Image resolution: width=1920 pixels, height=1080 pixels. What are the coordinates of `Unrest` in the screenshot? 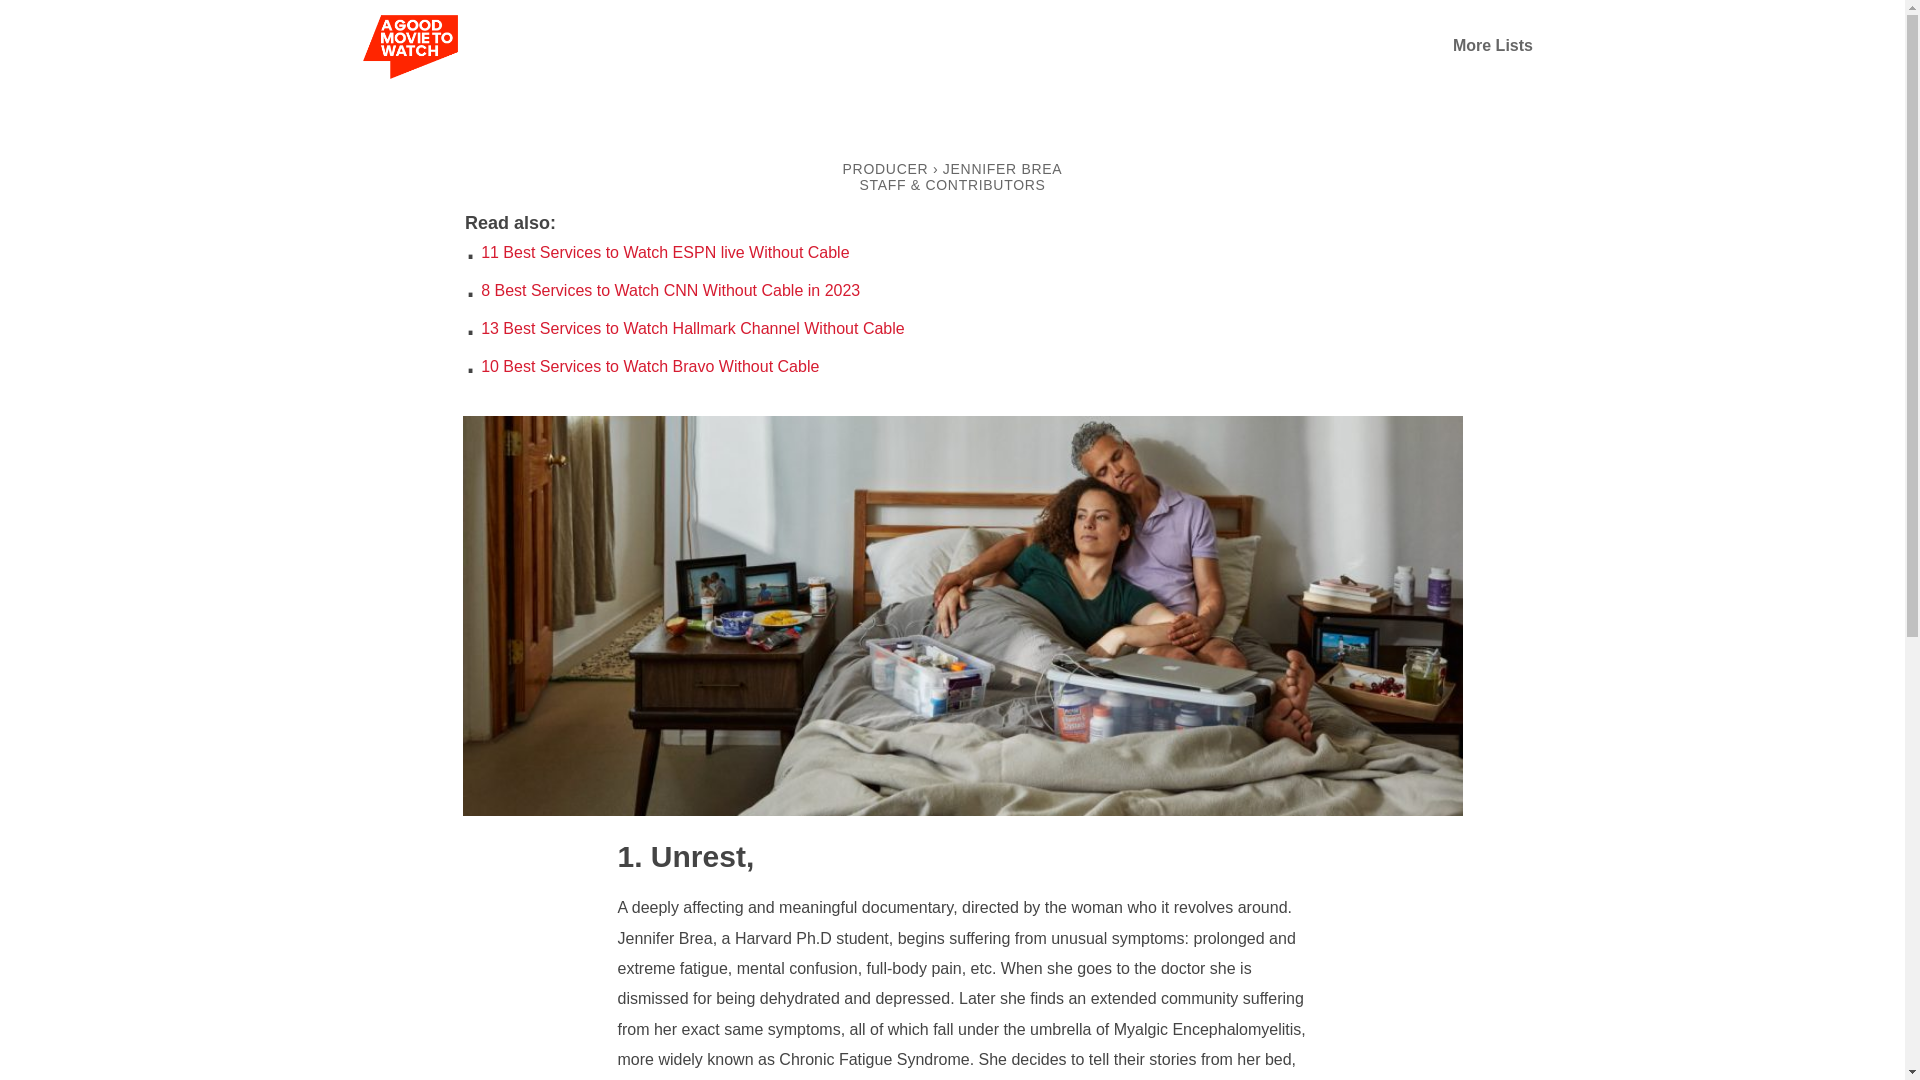 It's located at (962, 810).